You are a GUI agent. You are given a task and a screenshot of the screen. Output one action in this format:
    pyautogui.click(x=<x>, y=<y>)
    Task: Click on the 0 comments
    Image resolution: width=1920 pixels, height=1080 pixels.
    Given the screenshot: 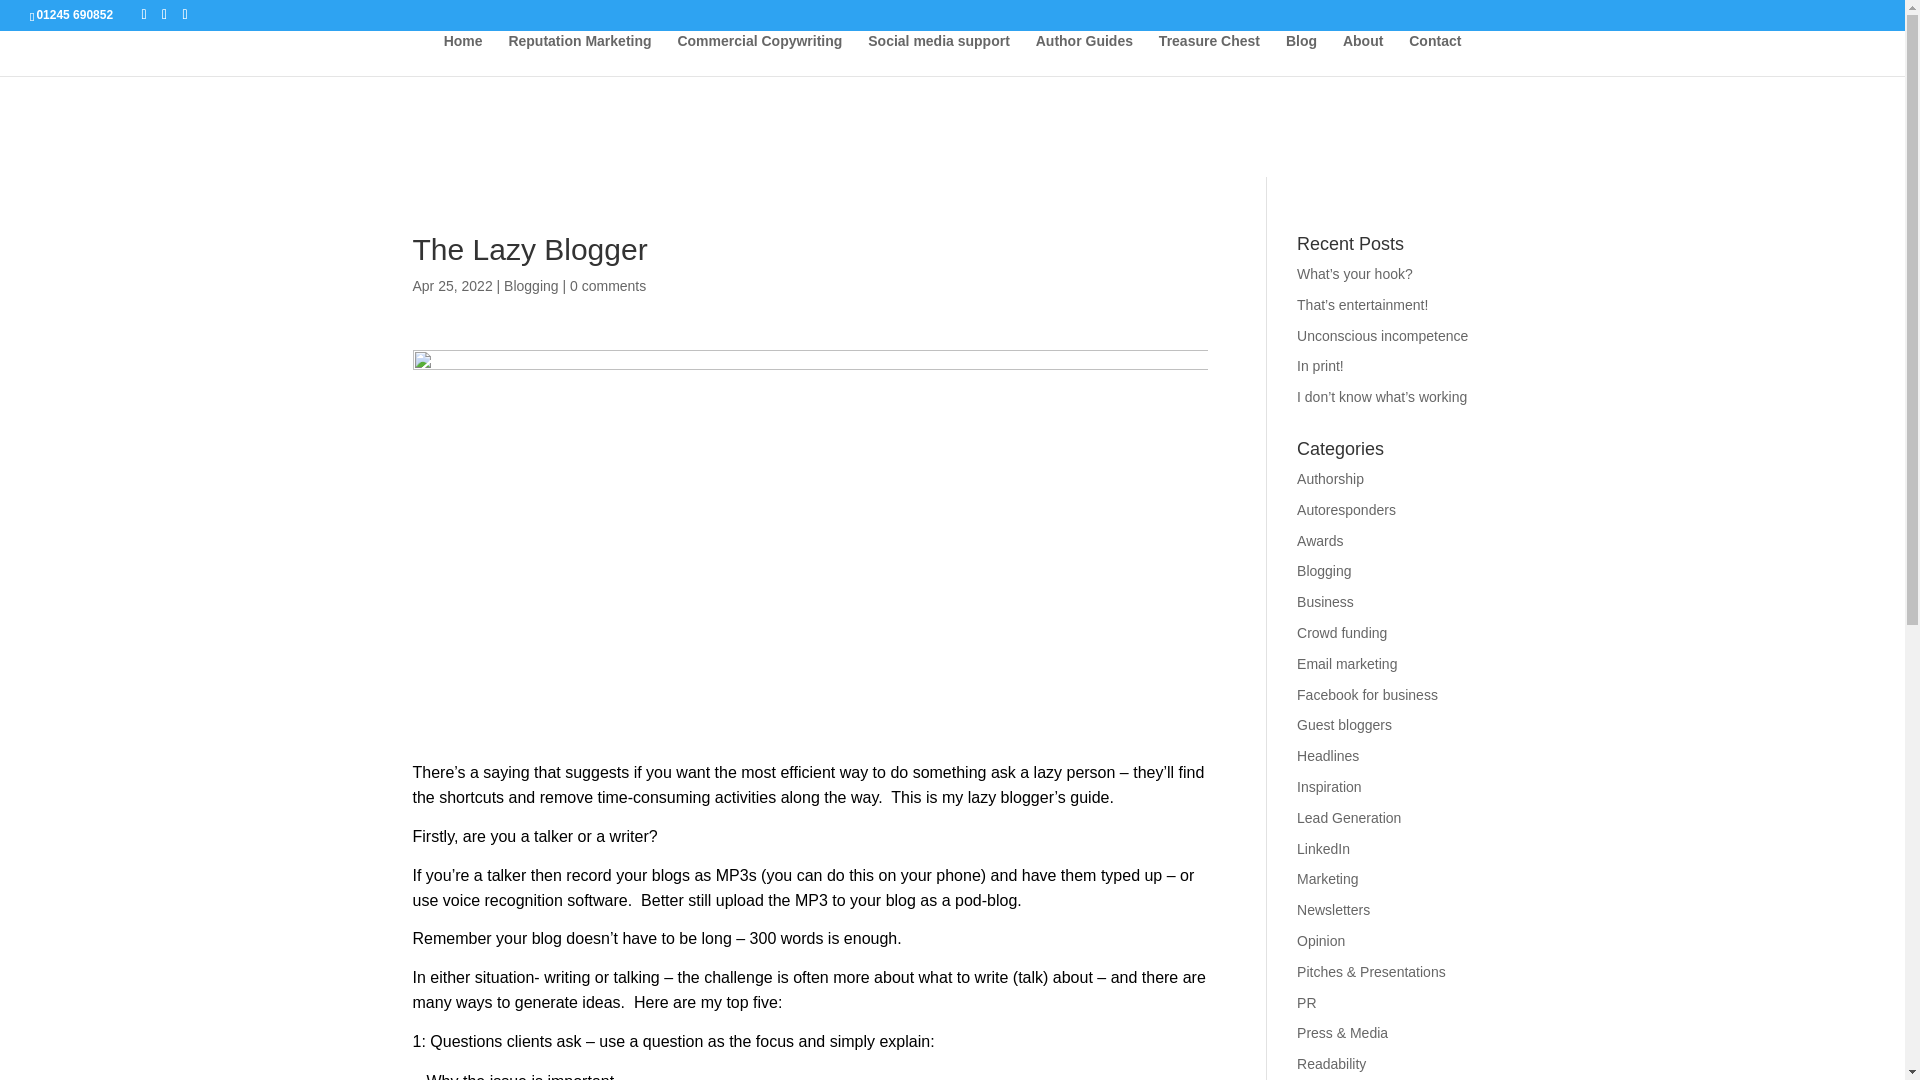 What is the action you would take?
    pyautogui.click(x=608, y=285)
    